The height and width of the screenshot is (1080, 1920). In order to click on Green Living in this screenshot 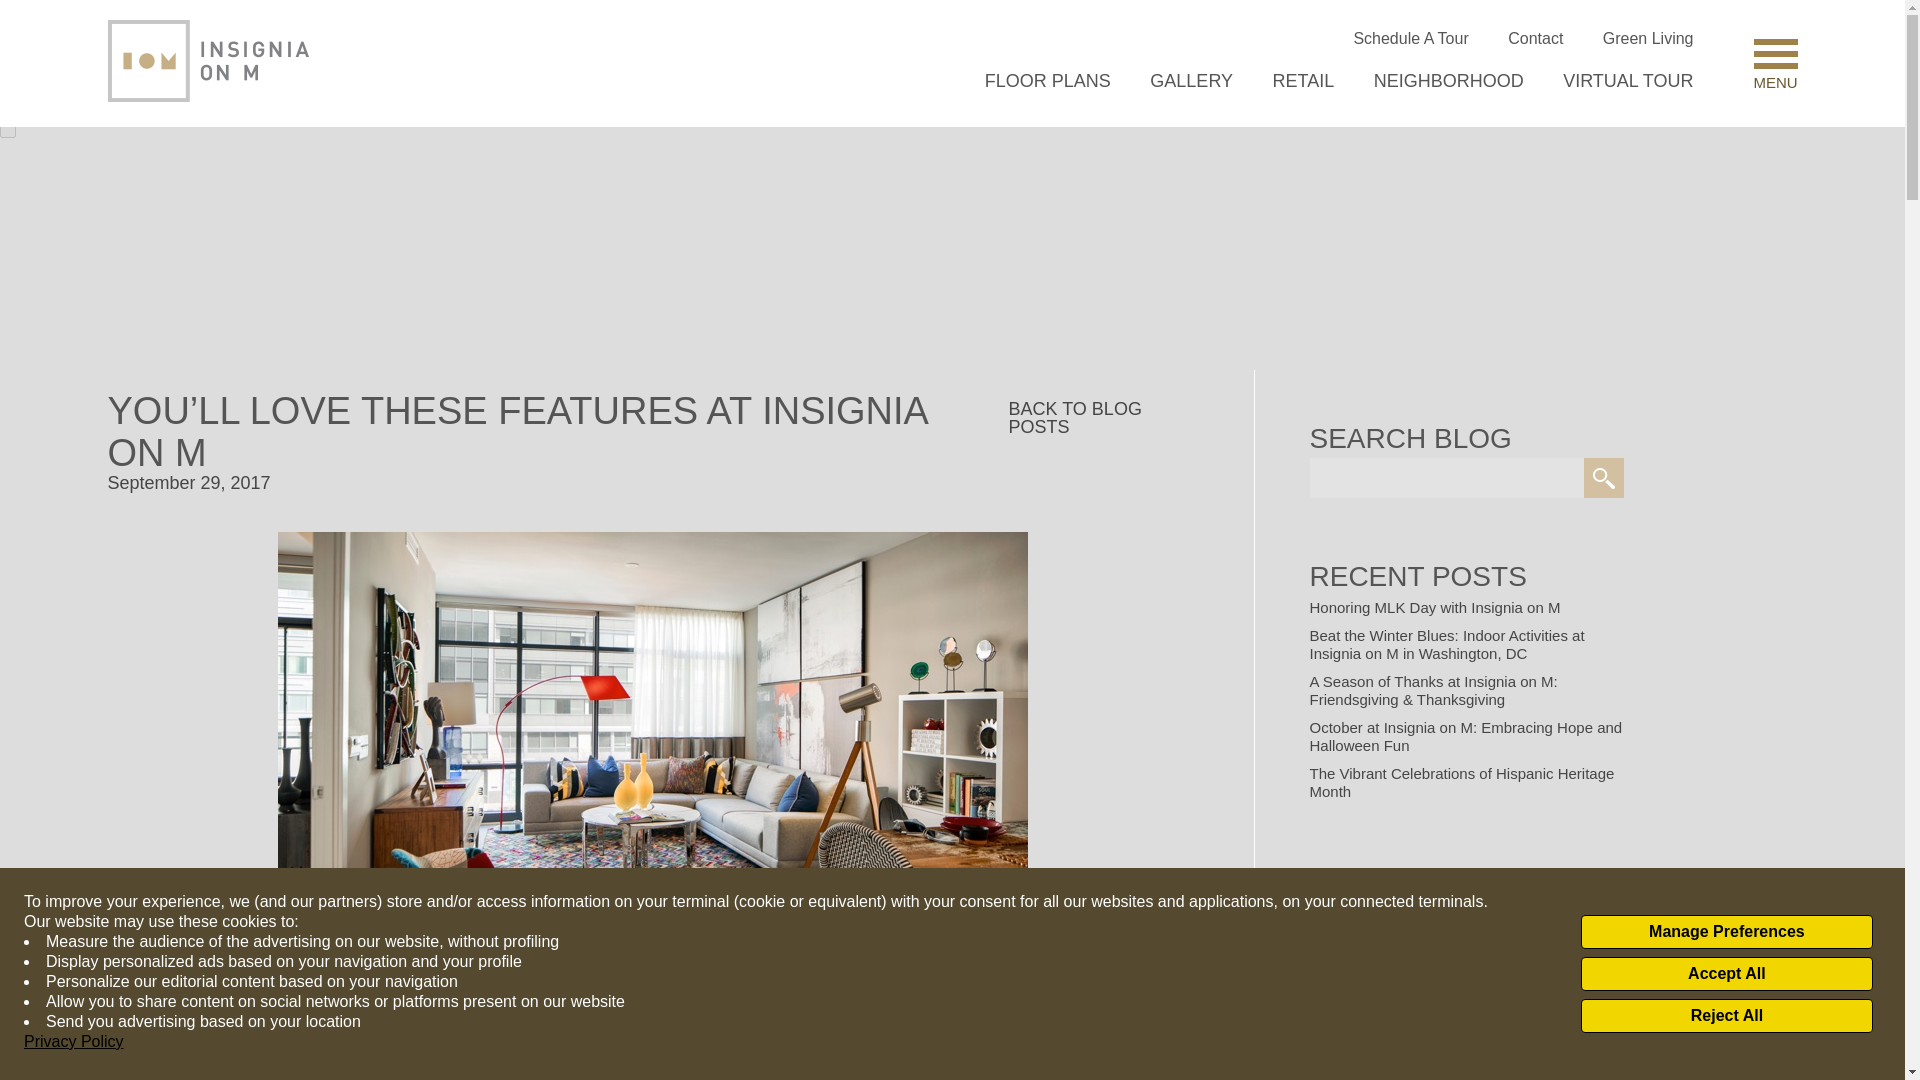, I will do `click(1648, 38)`.